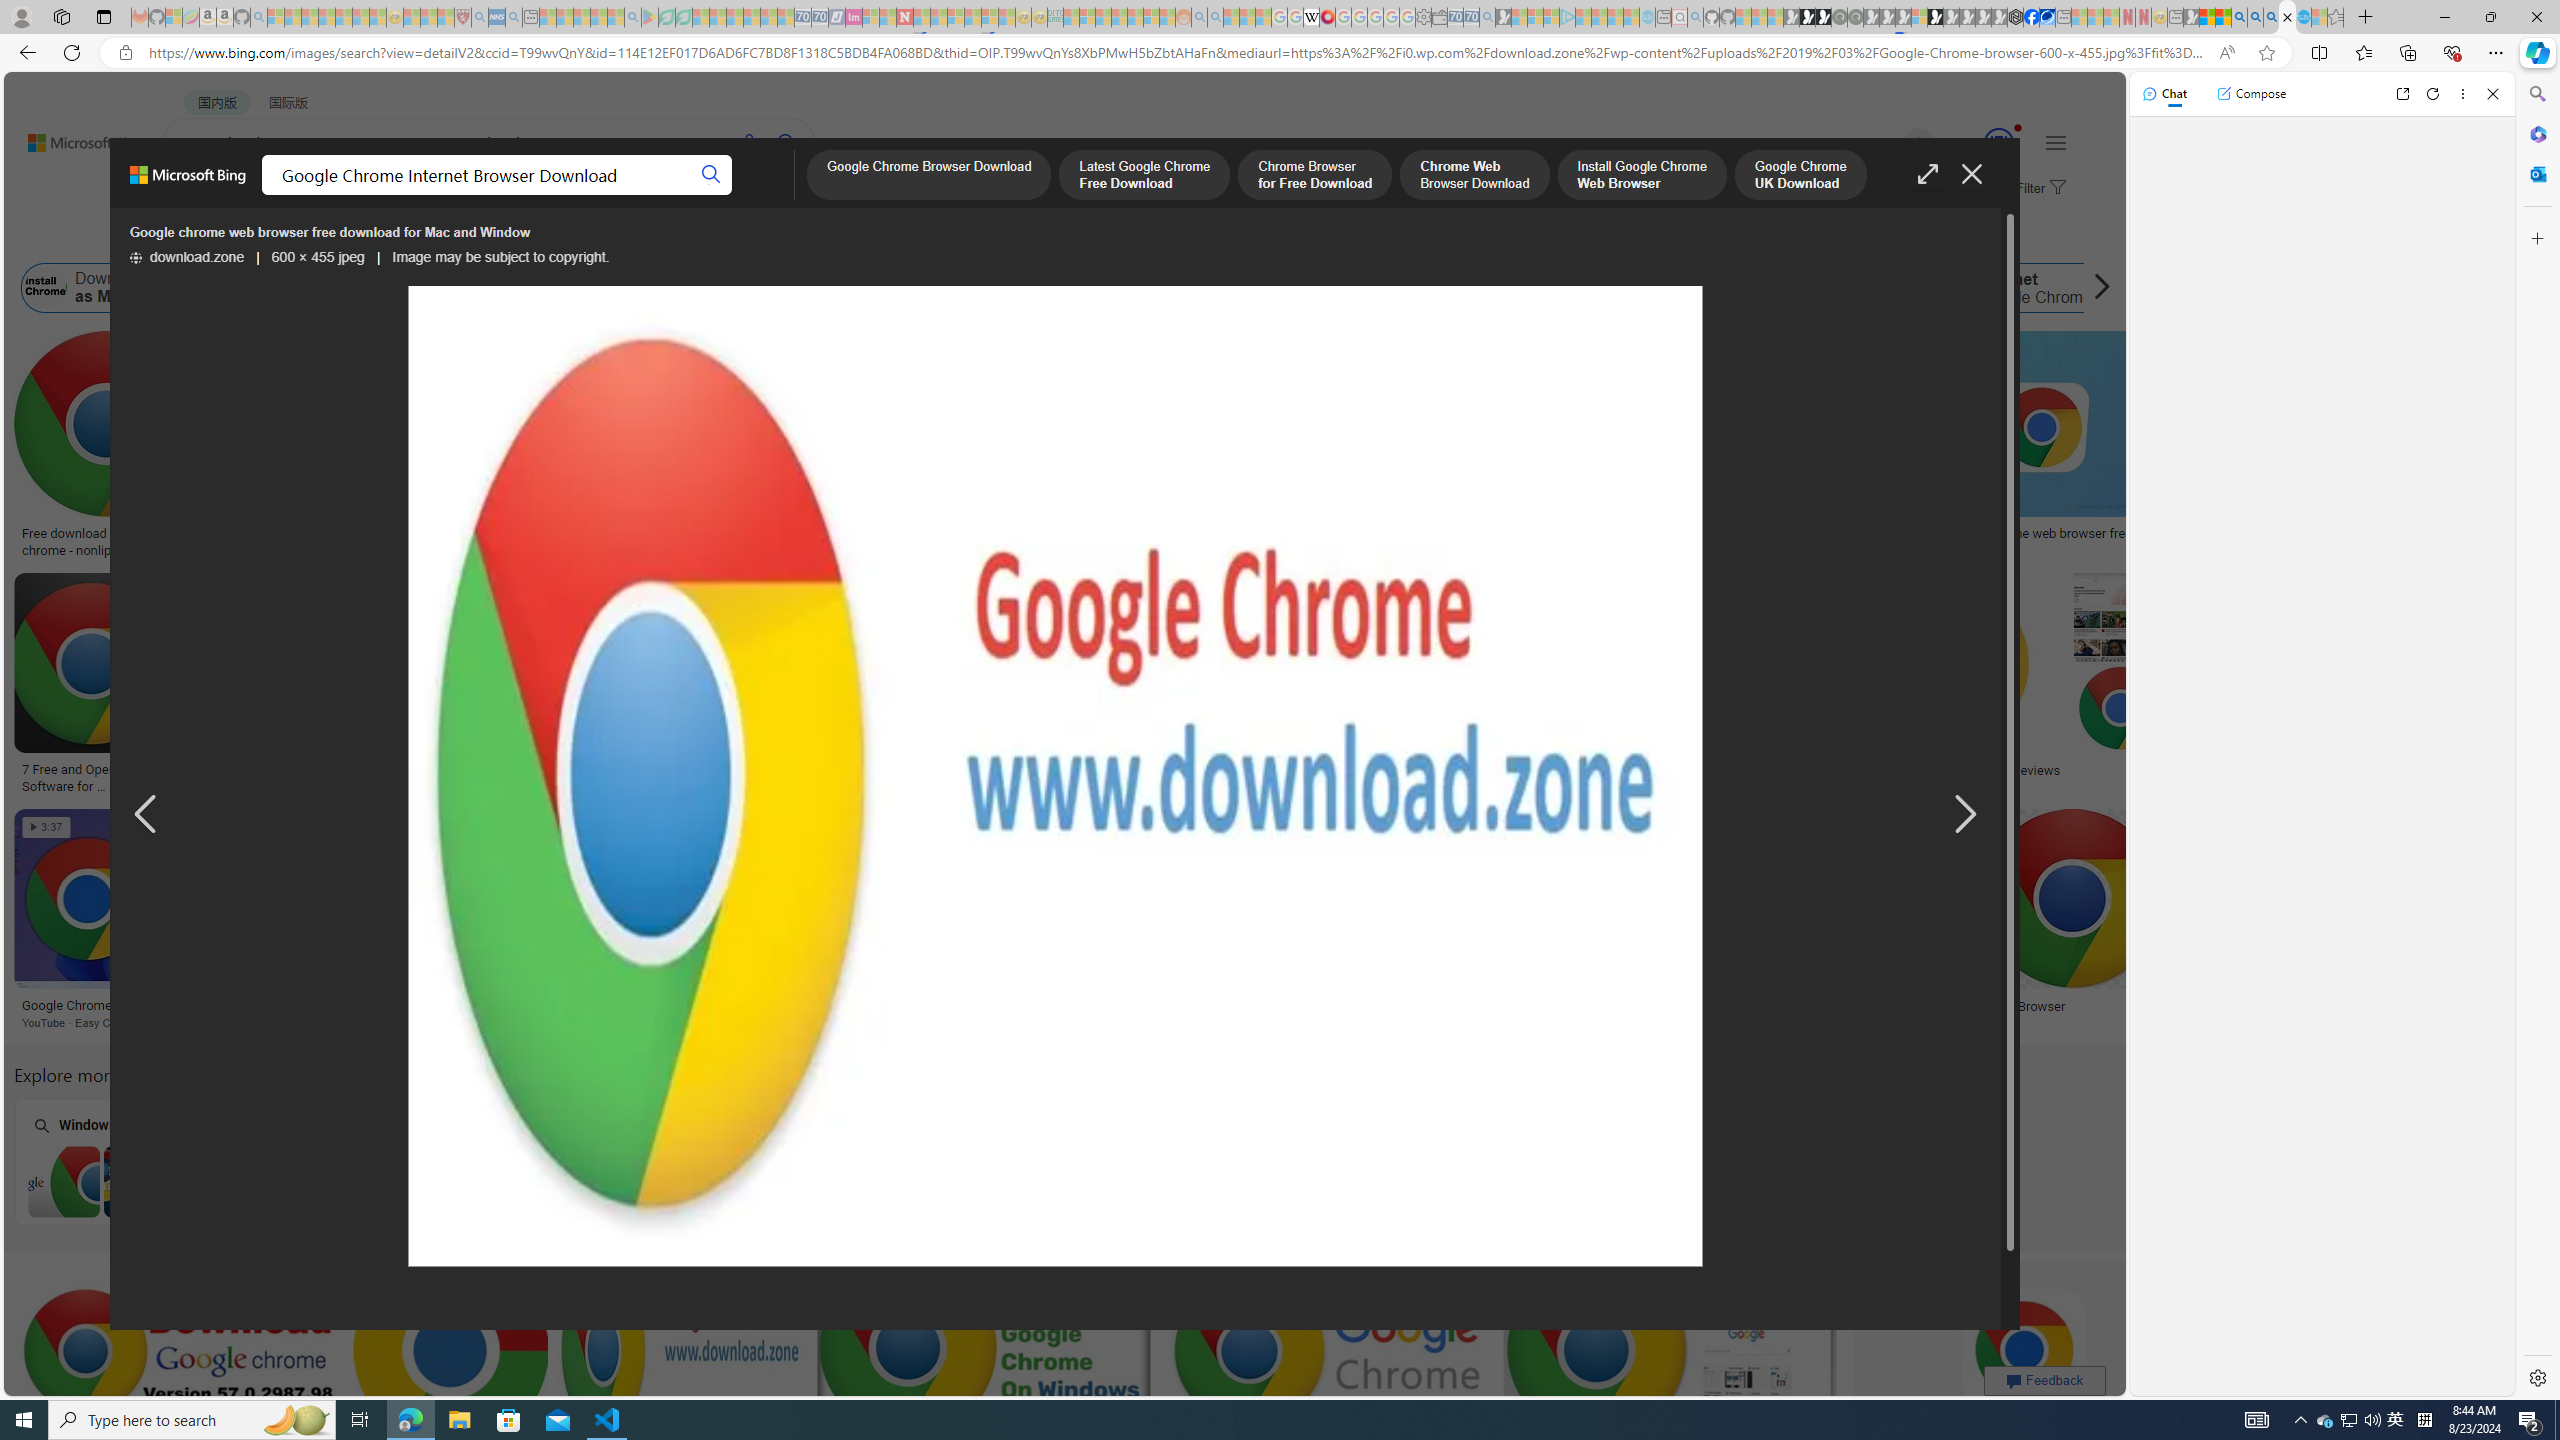 This screenshot has height=1440, width=2560. I want to click on 7 Free and Open Source Software for Windows PC | HubPages, so click(90, 776).